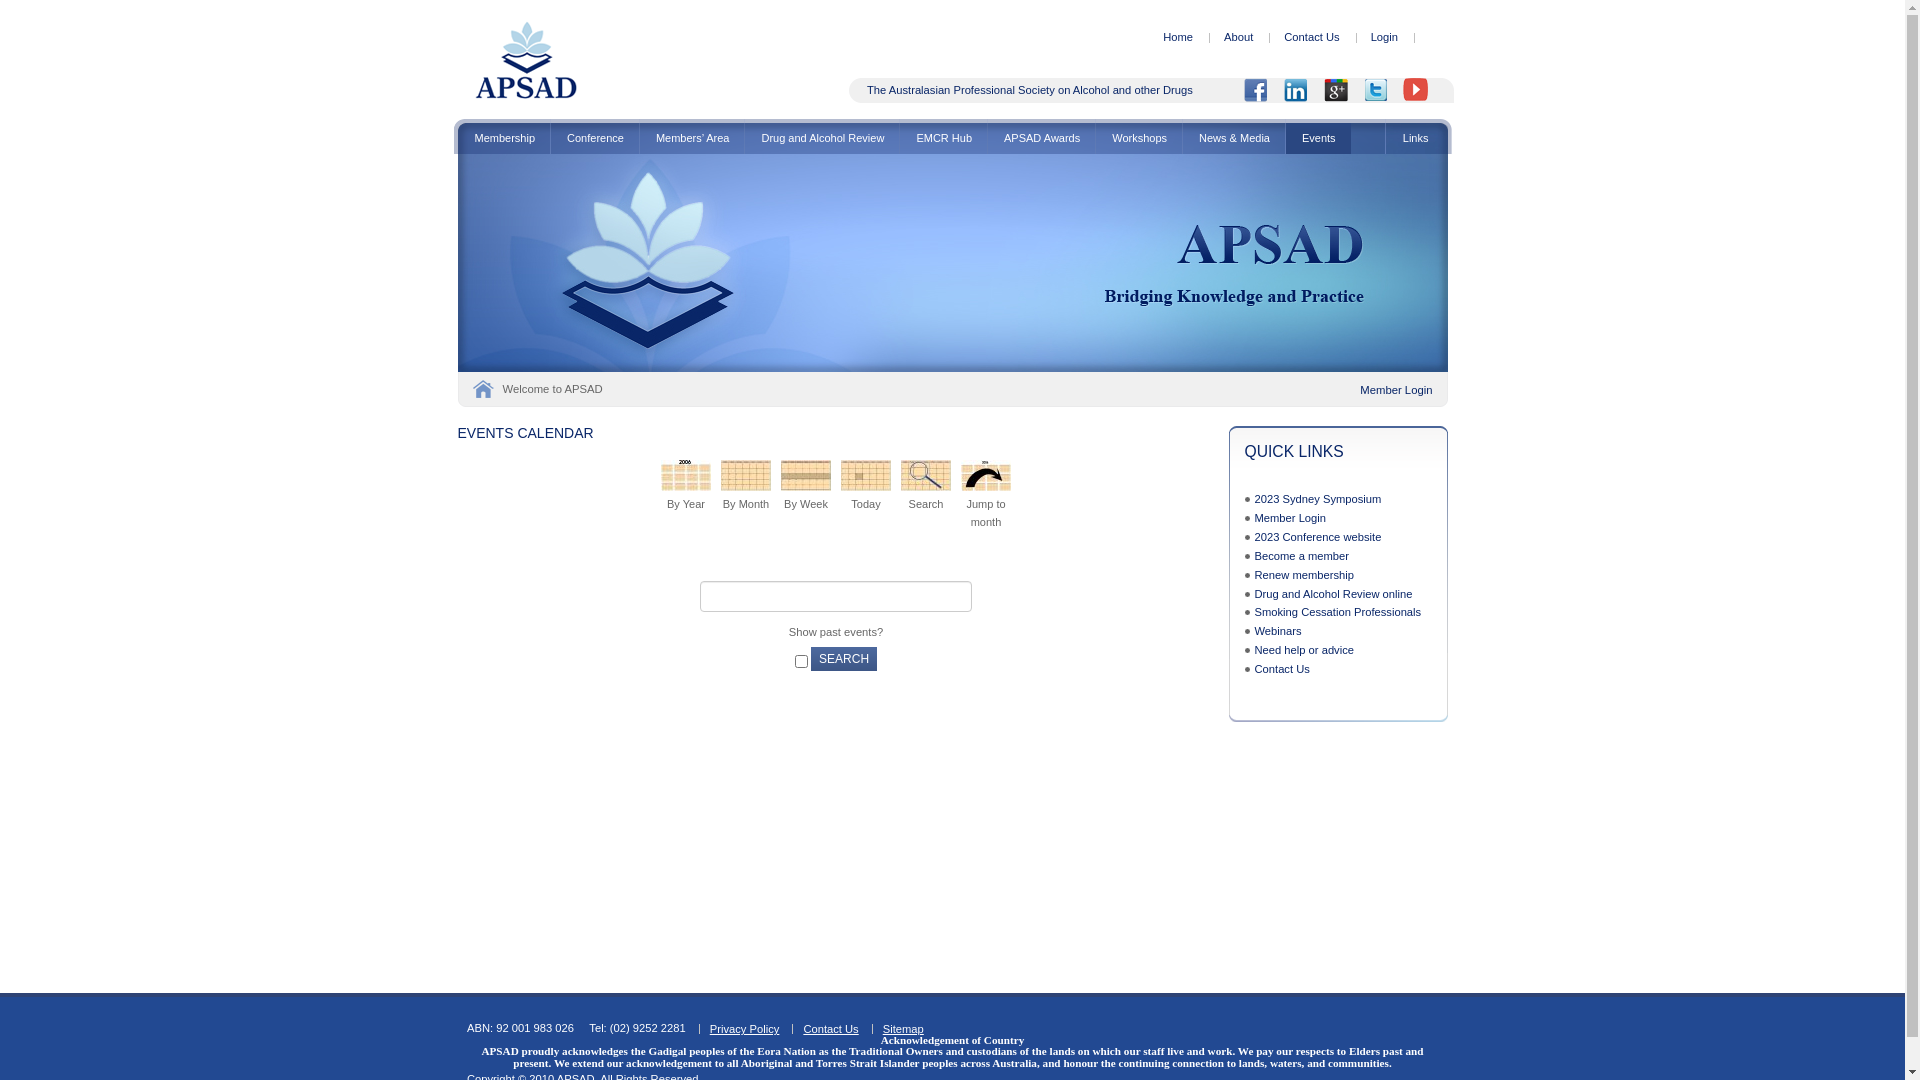 The width and height of the screenshot is (1920, 1080). I want to click on LinkedIn, so click(1303, 90).